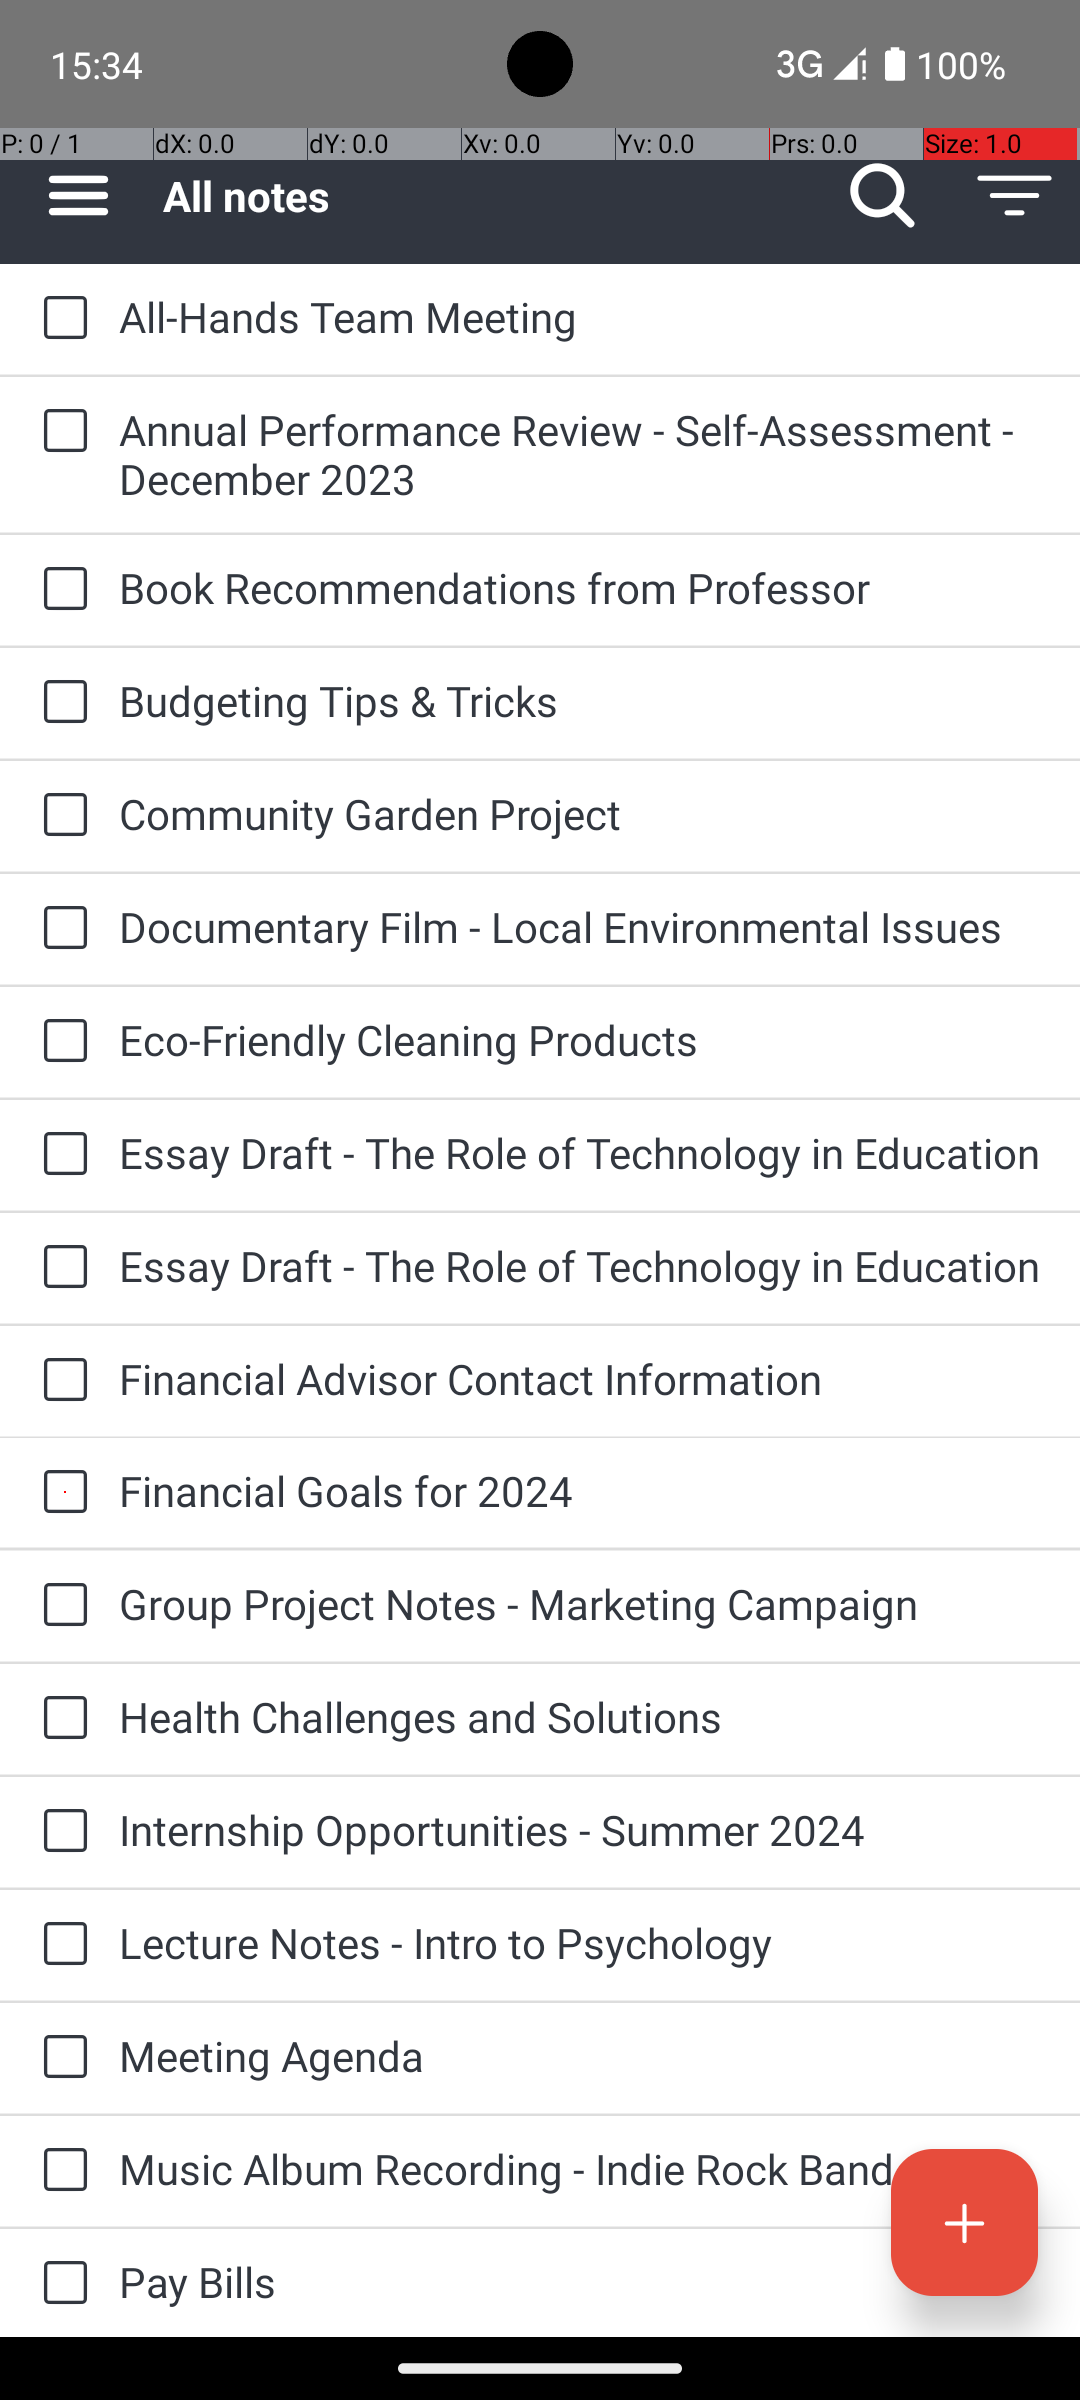 This screenshot has width=1080, height=2400. What do you see at coordinates (78, 196) in the screenshot?
I see `` at bounding box center [78, 196].